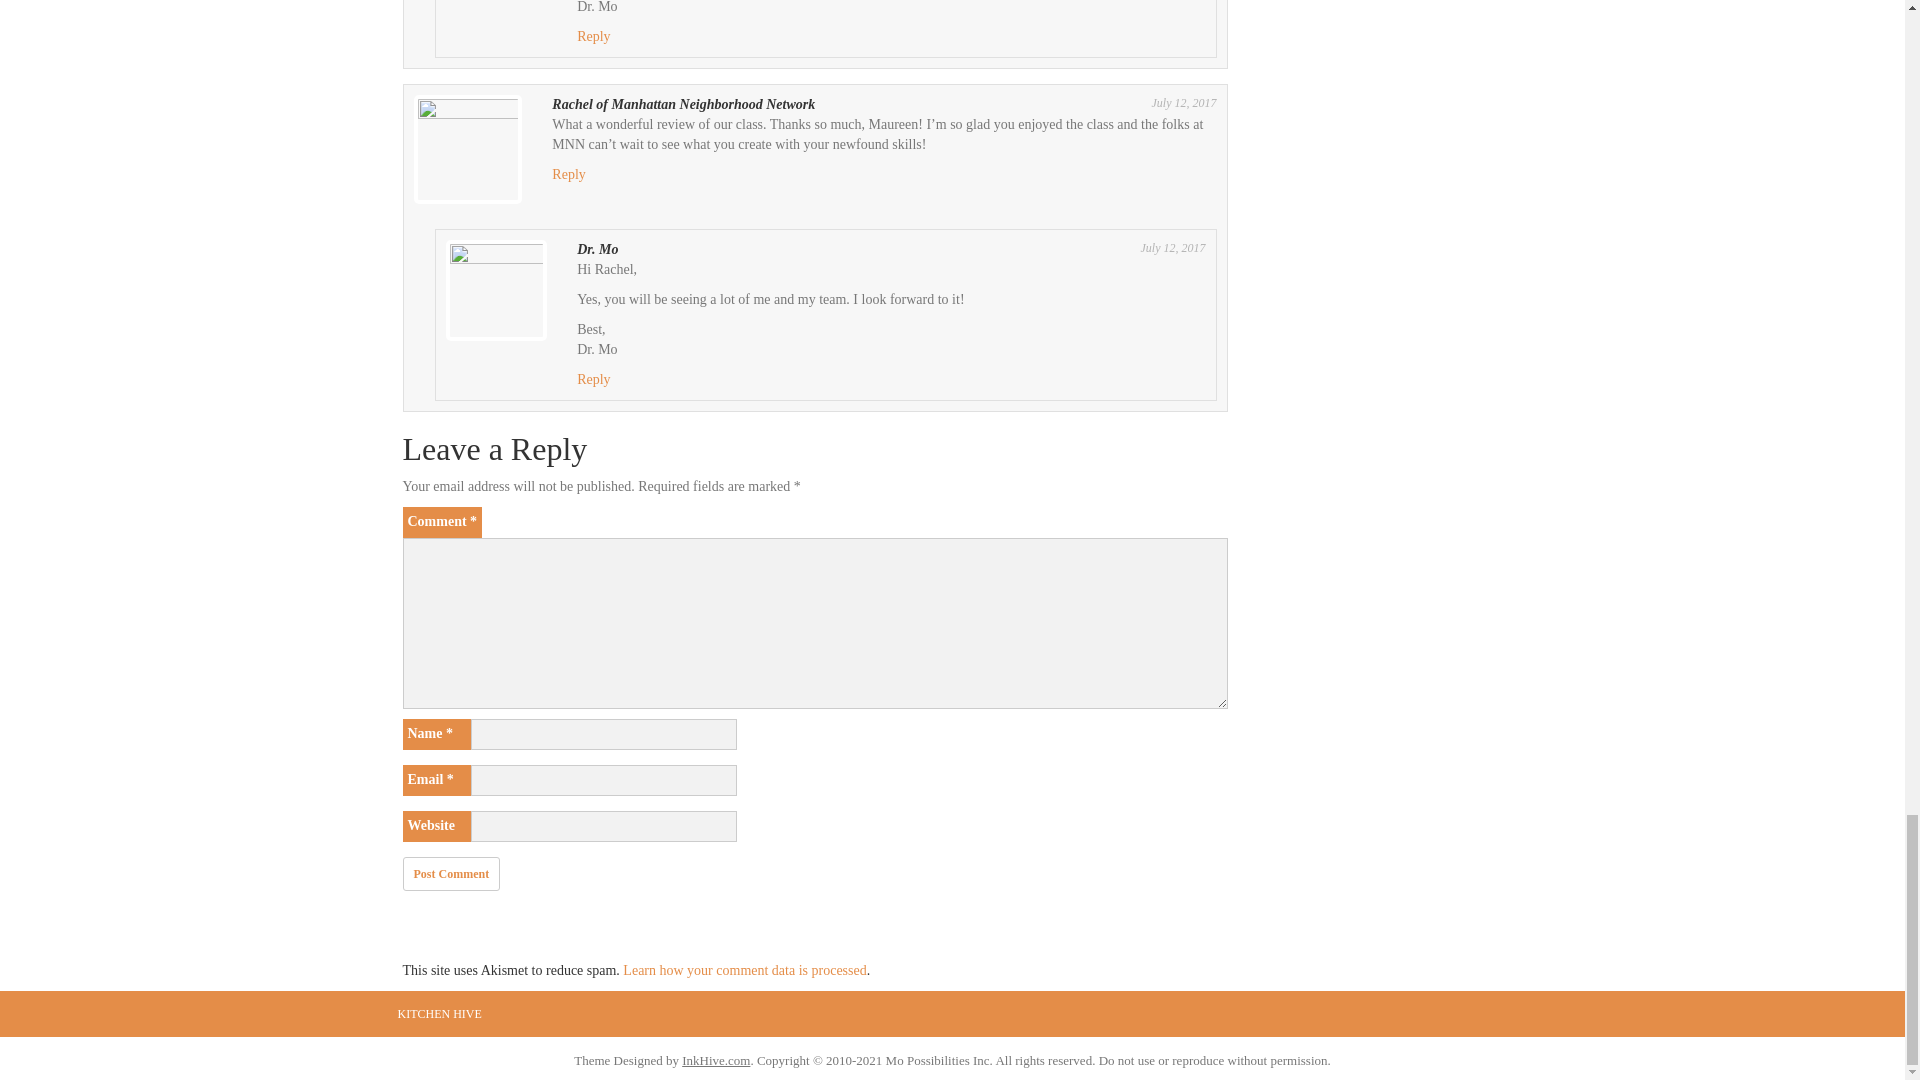 Image resolution: width=1920 pixels, height=1080 pixels. I want to click on InkHive.com, so click(716, 1060).